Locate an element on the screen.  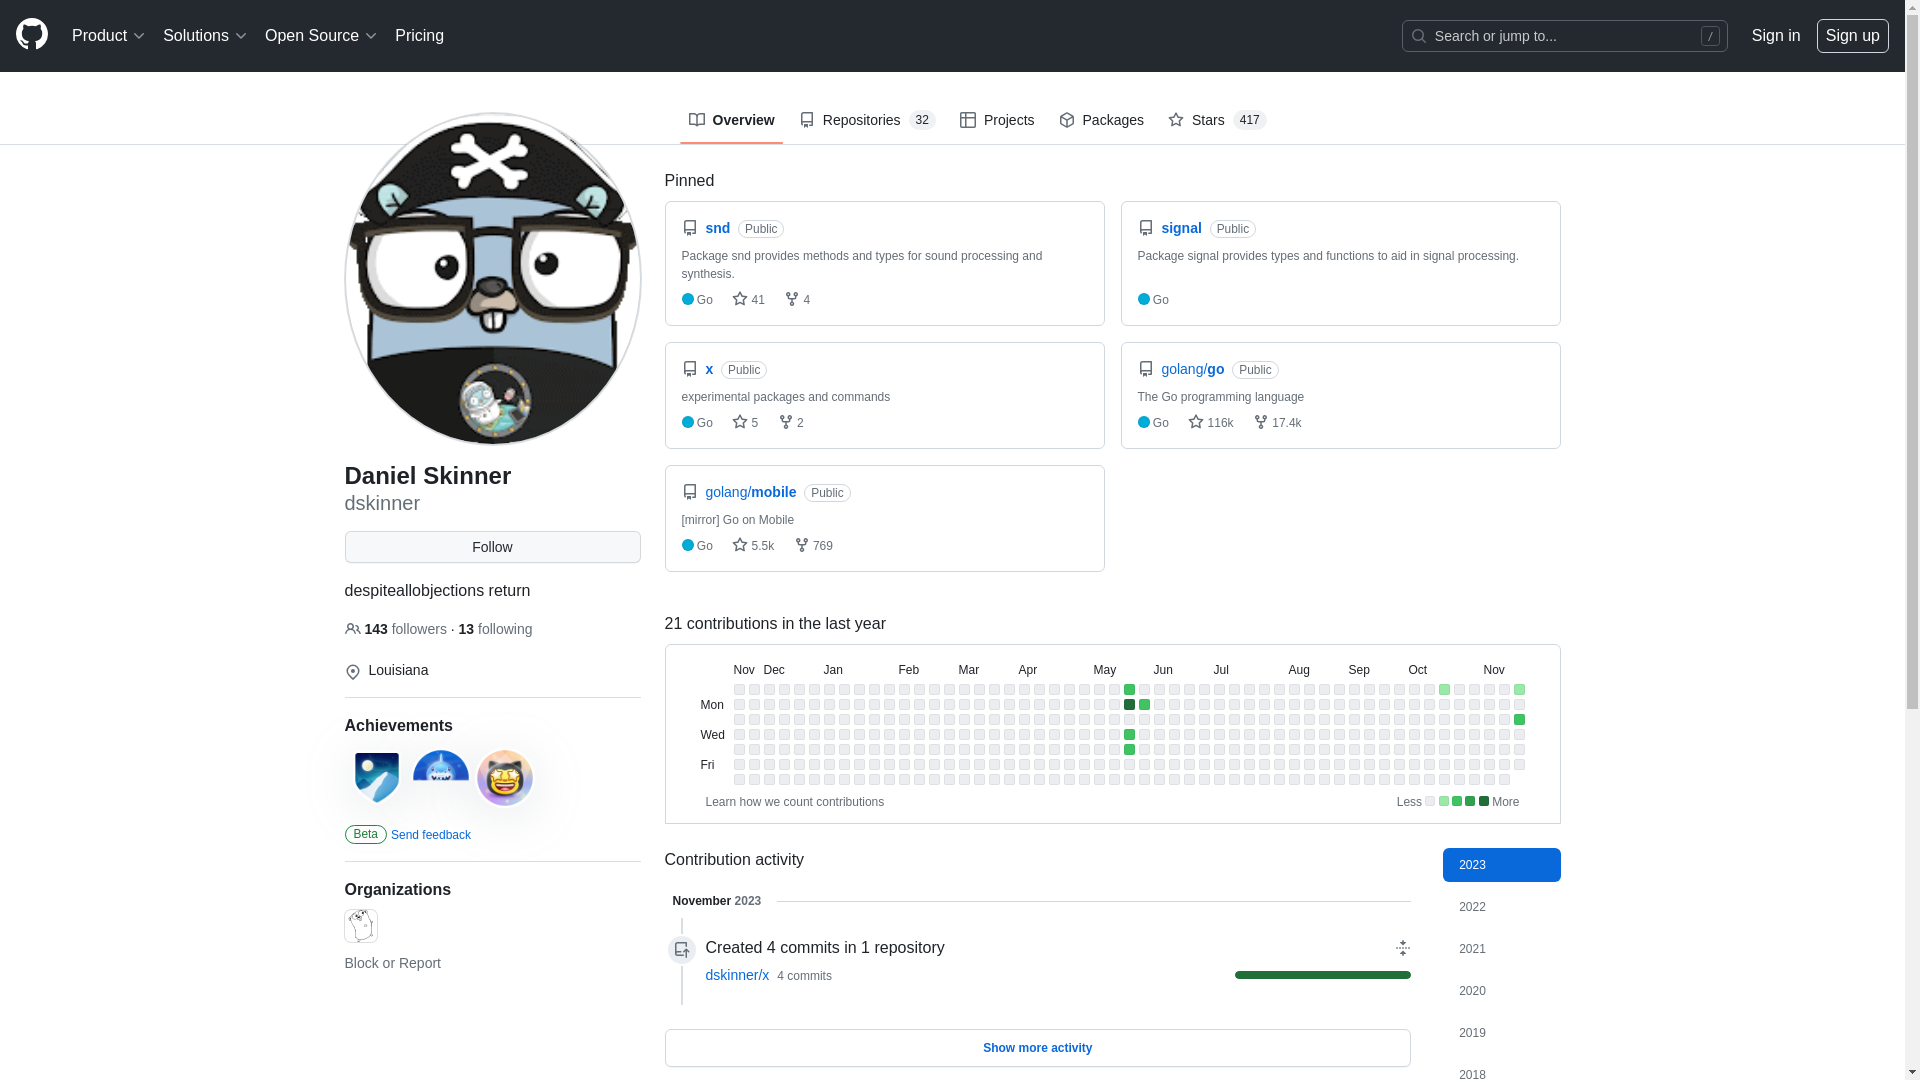
2 is located at coordinates (791, 423).